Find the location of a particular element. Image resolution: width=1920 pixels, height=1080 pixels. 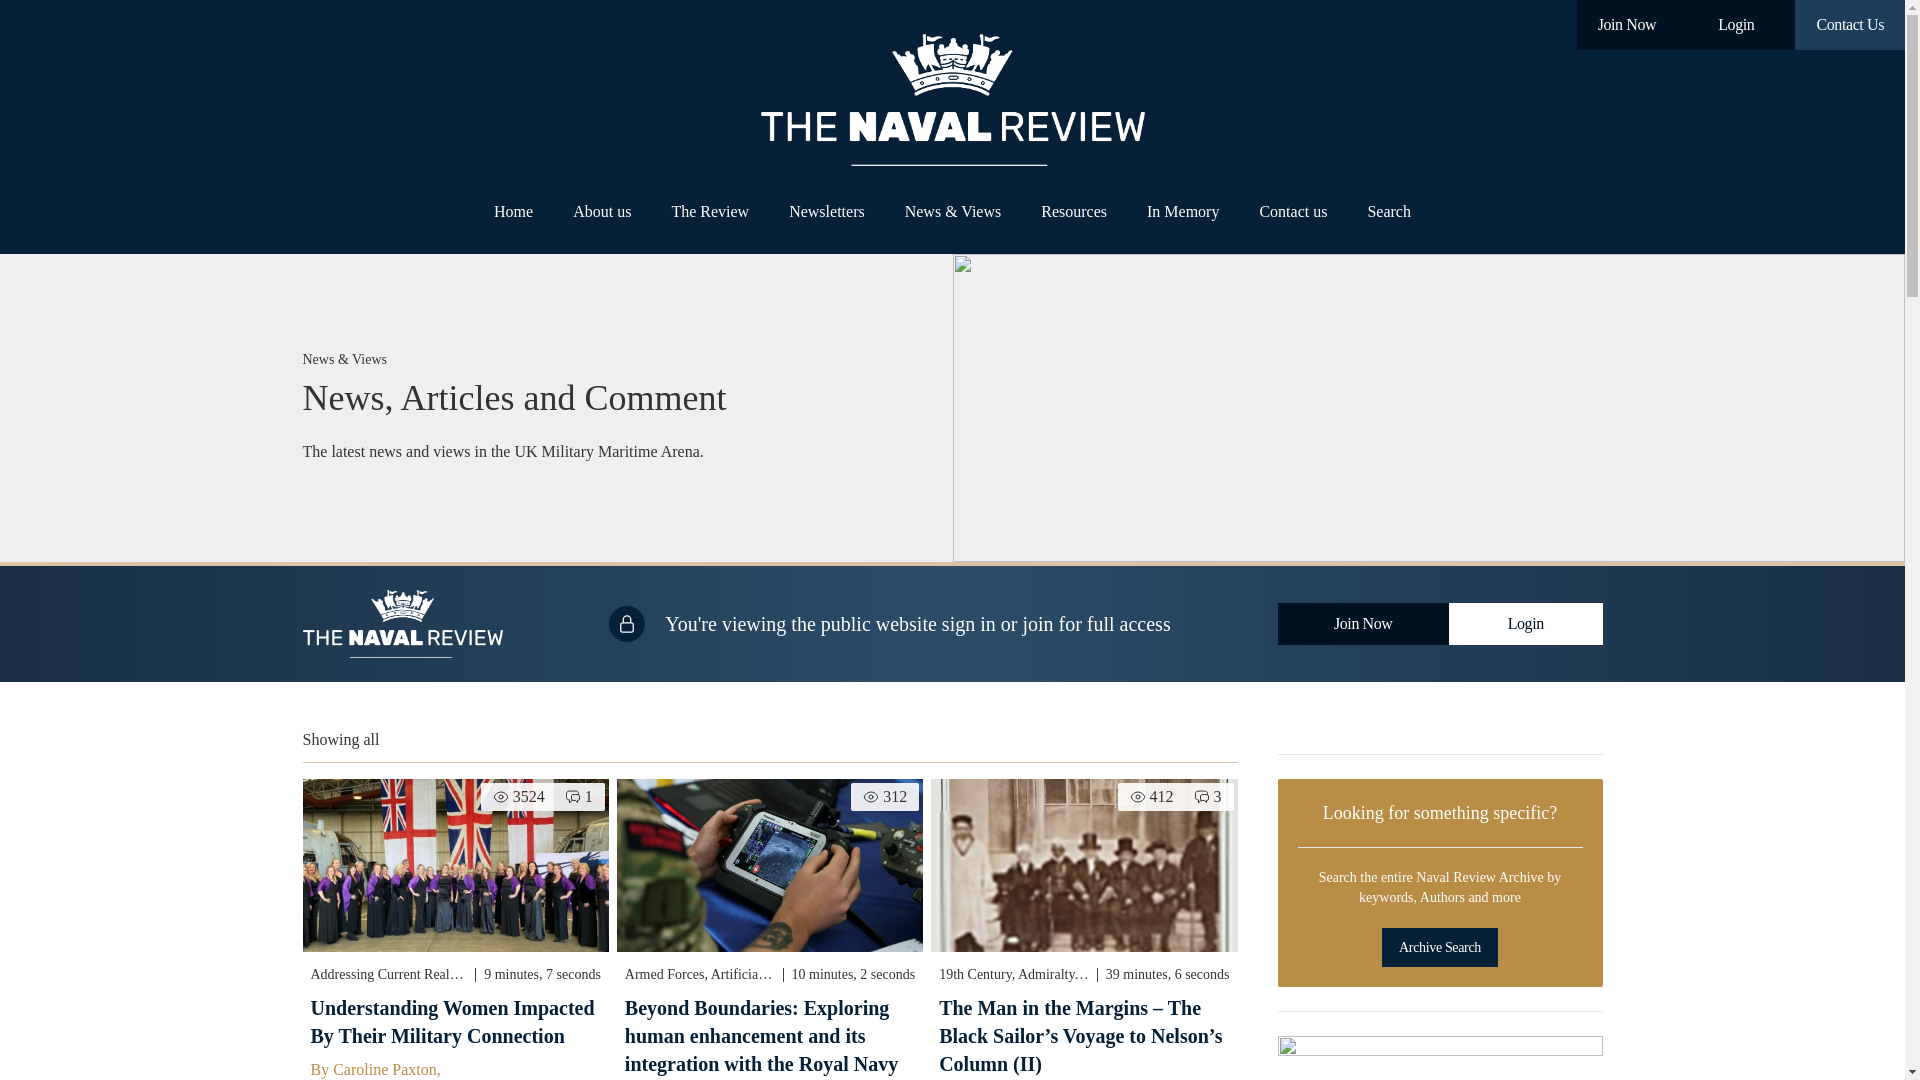

Contact us is located at coordinates (1292, 212).